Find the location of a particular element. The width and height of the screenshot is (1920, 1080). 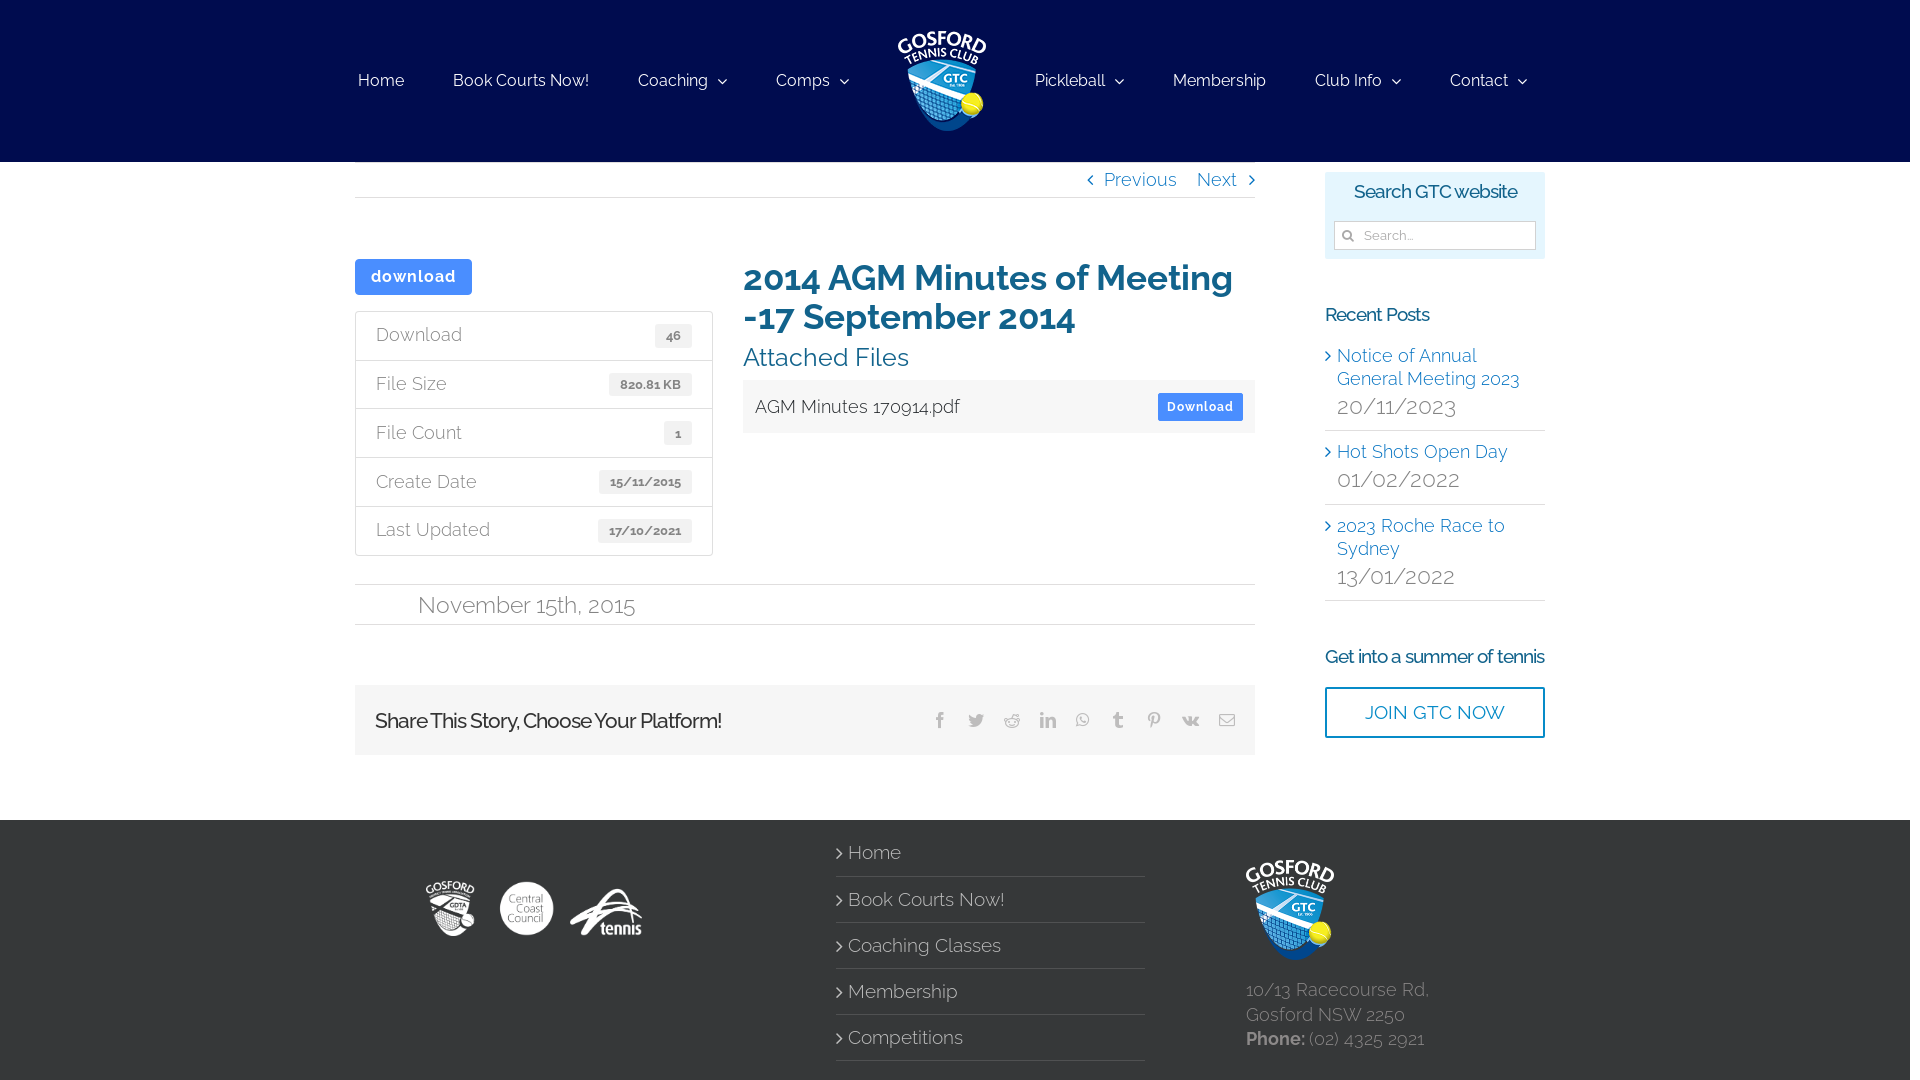

Previous is located at coordinates (1140, 180).